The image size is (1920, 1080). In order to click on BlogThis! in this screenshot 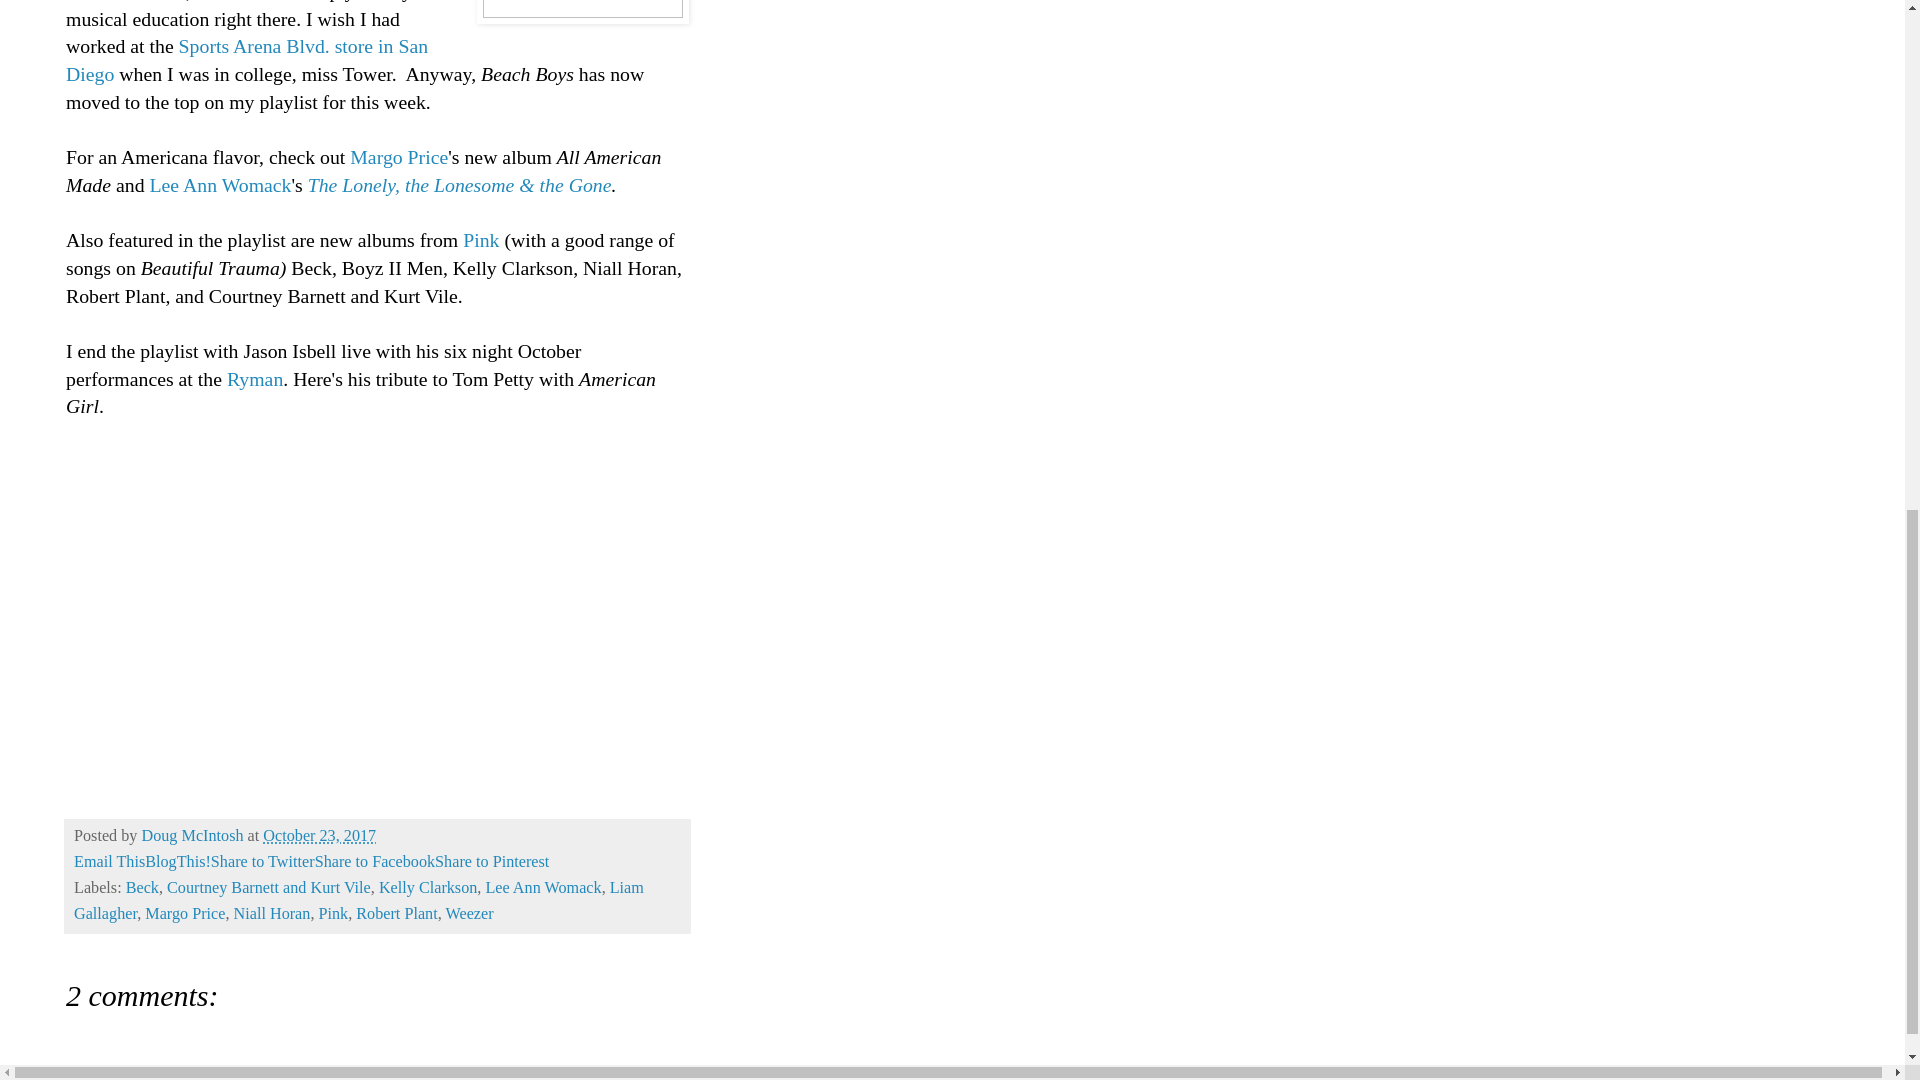, I will do `click(178, 862)`.